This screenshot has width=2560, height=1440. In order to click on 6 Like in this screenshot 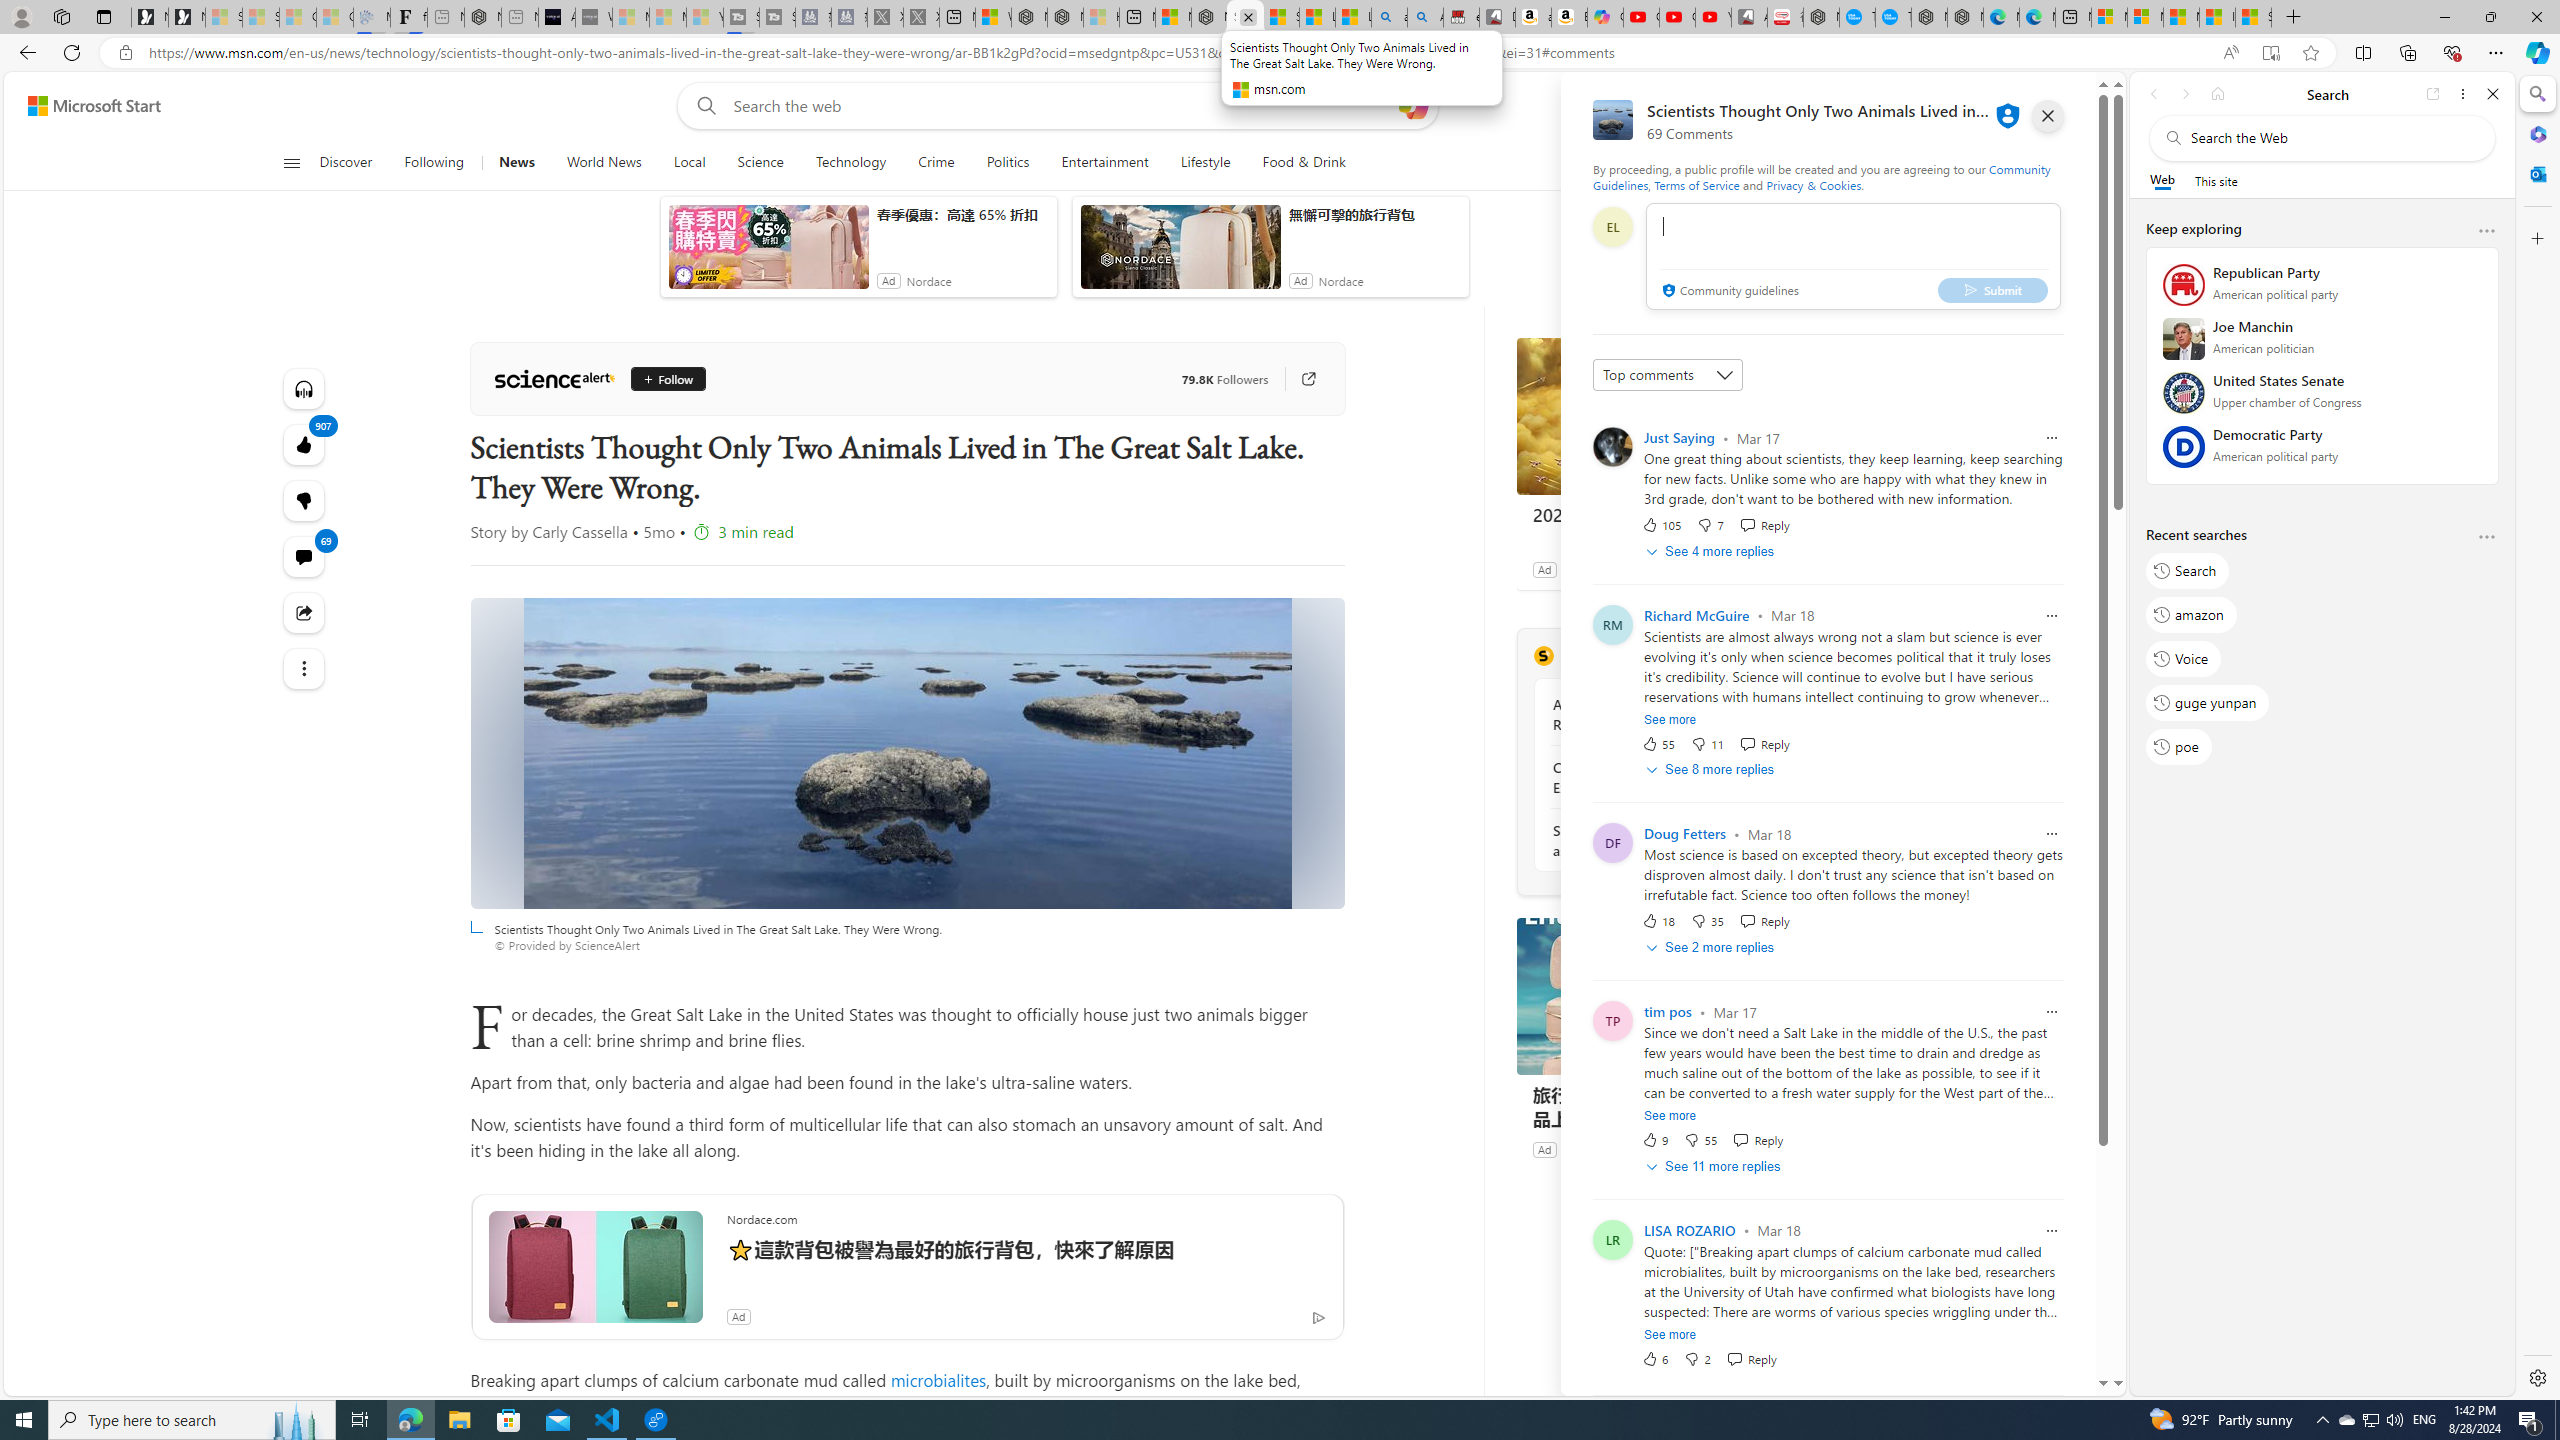, I will do `click(1654, 1358)`.